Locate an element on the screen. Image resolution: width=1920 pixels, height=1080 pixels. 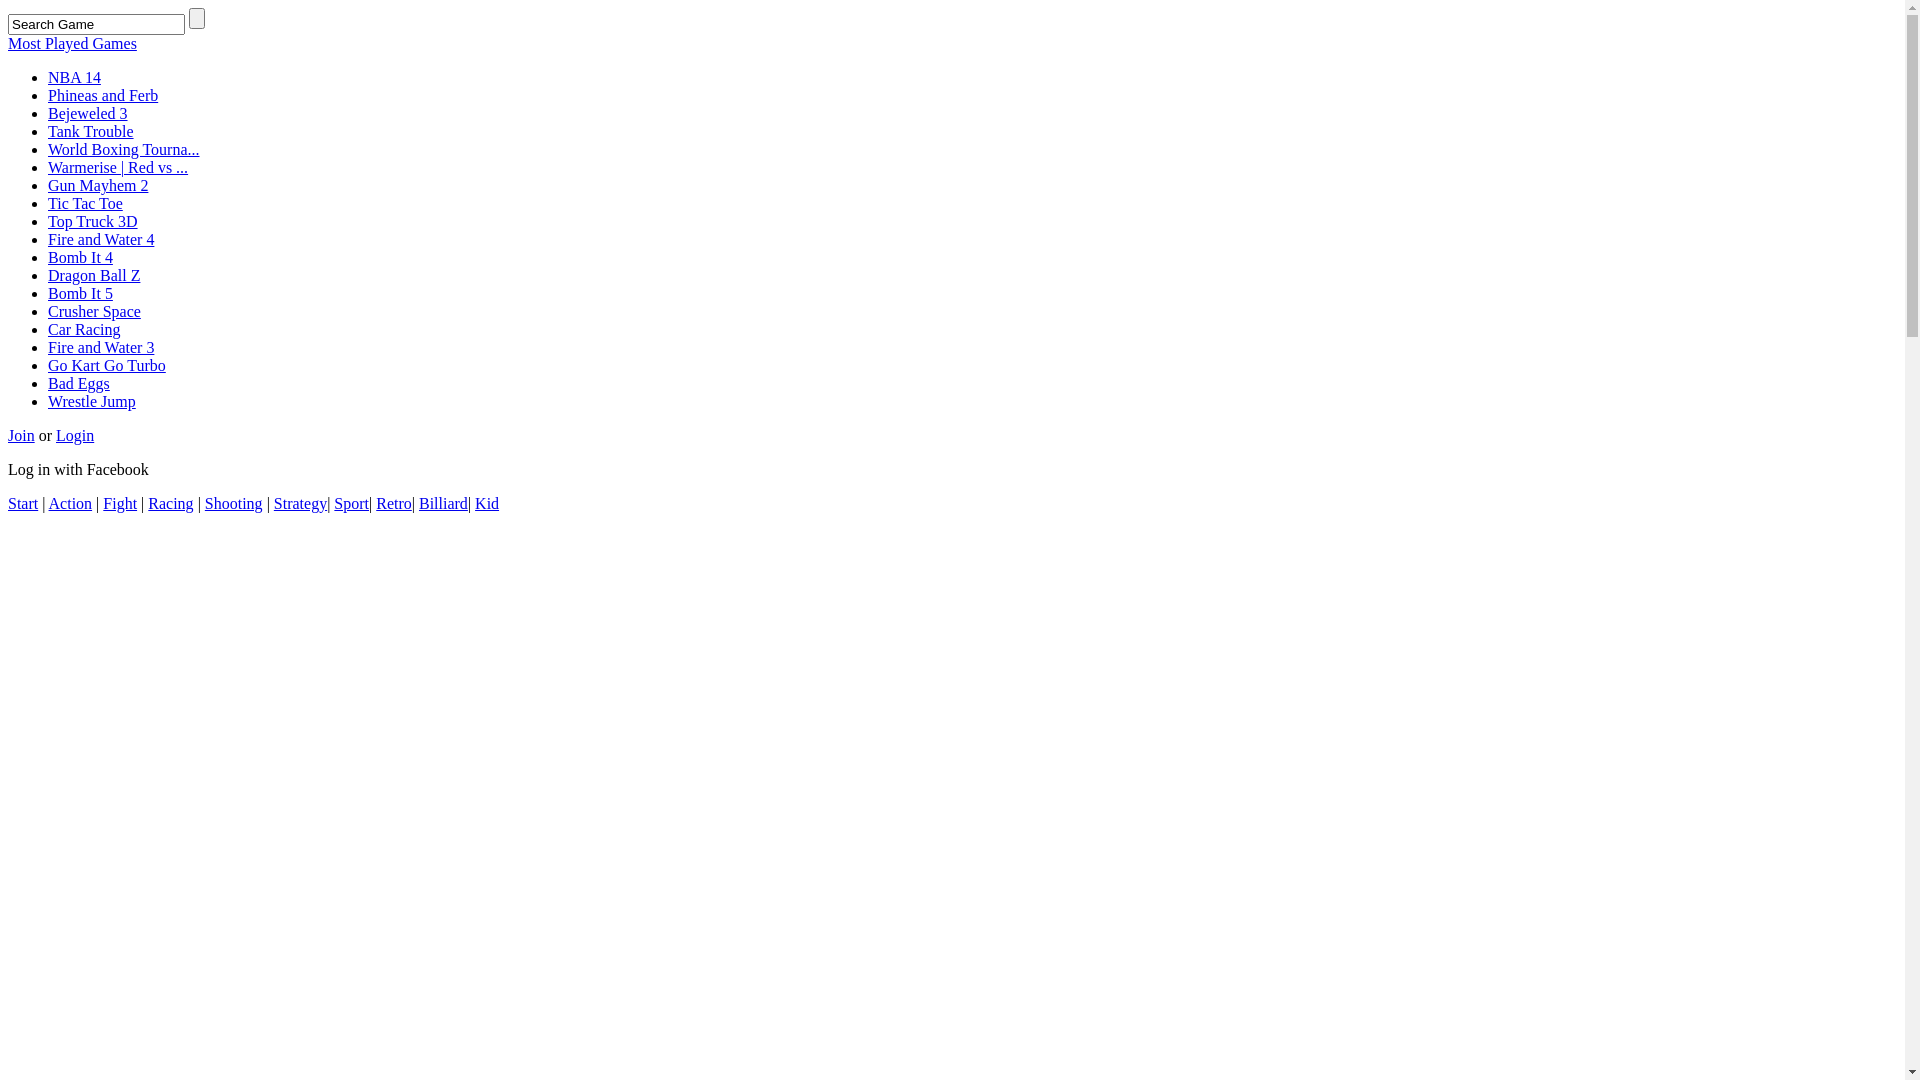
Crusher Space is located at coordinates (94, 312).